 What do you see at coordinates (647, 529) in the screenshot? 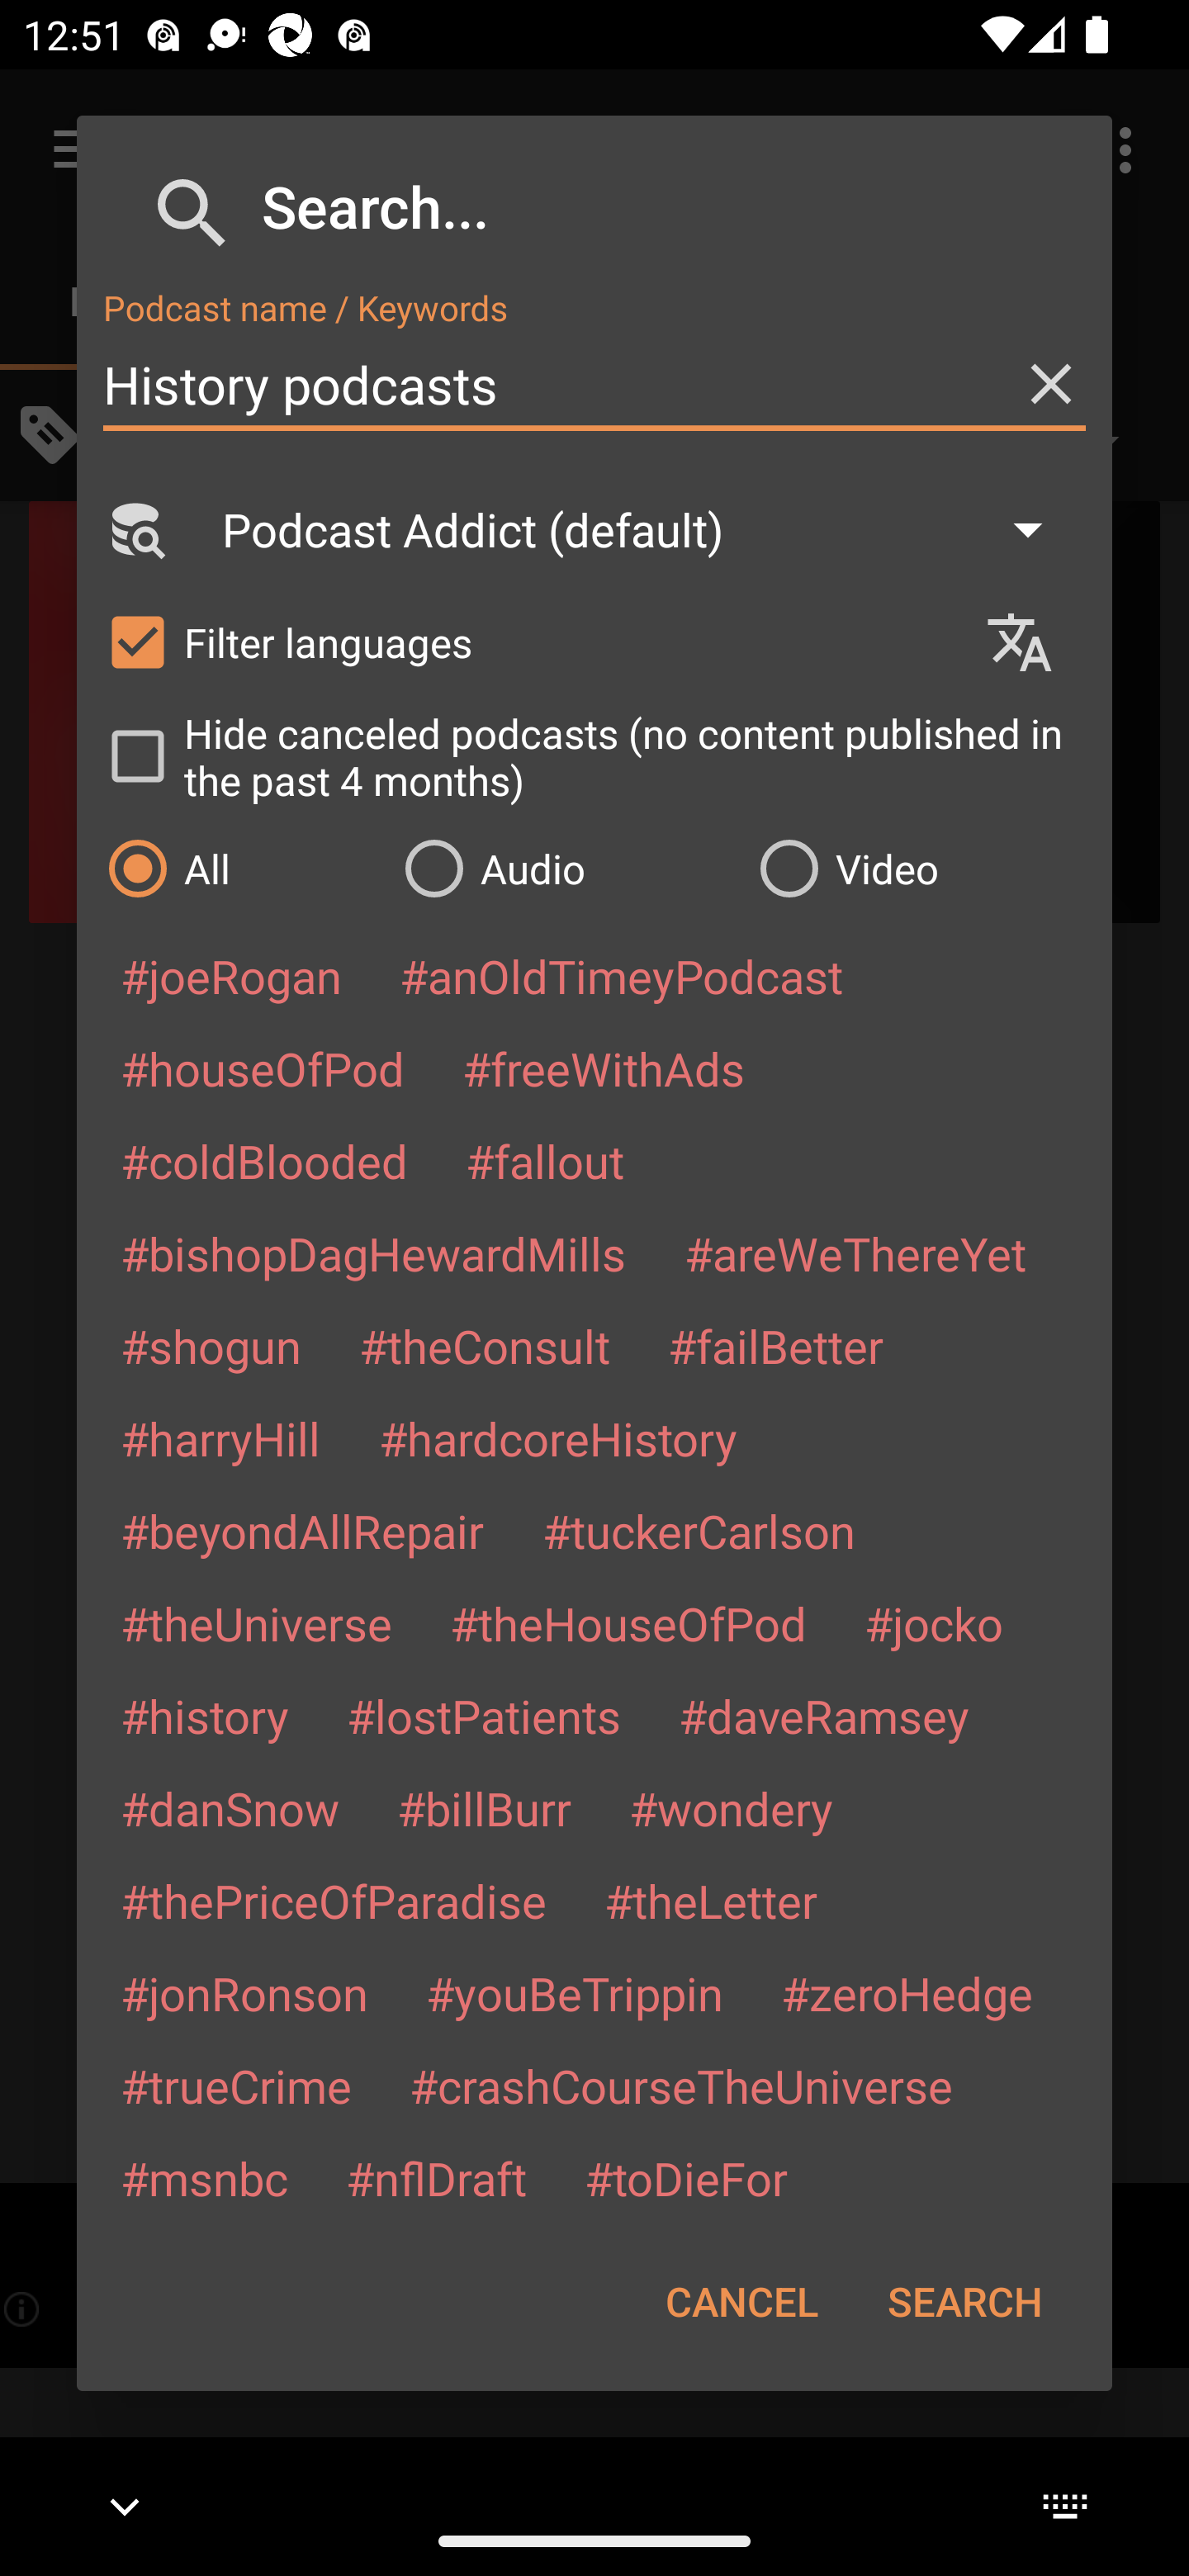
I see `Podcast Addict (default)` at bounding box center [647, 529].